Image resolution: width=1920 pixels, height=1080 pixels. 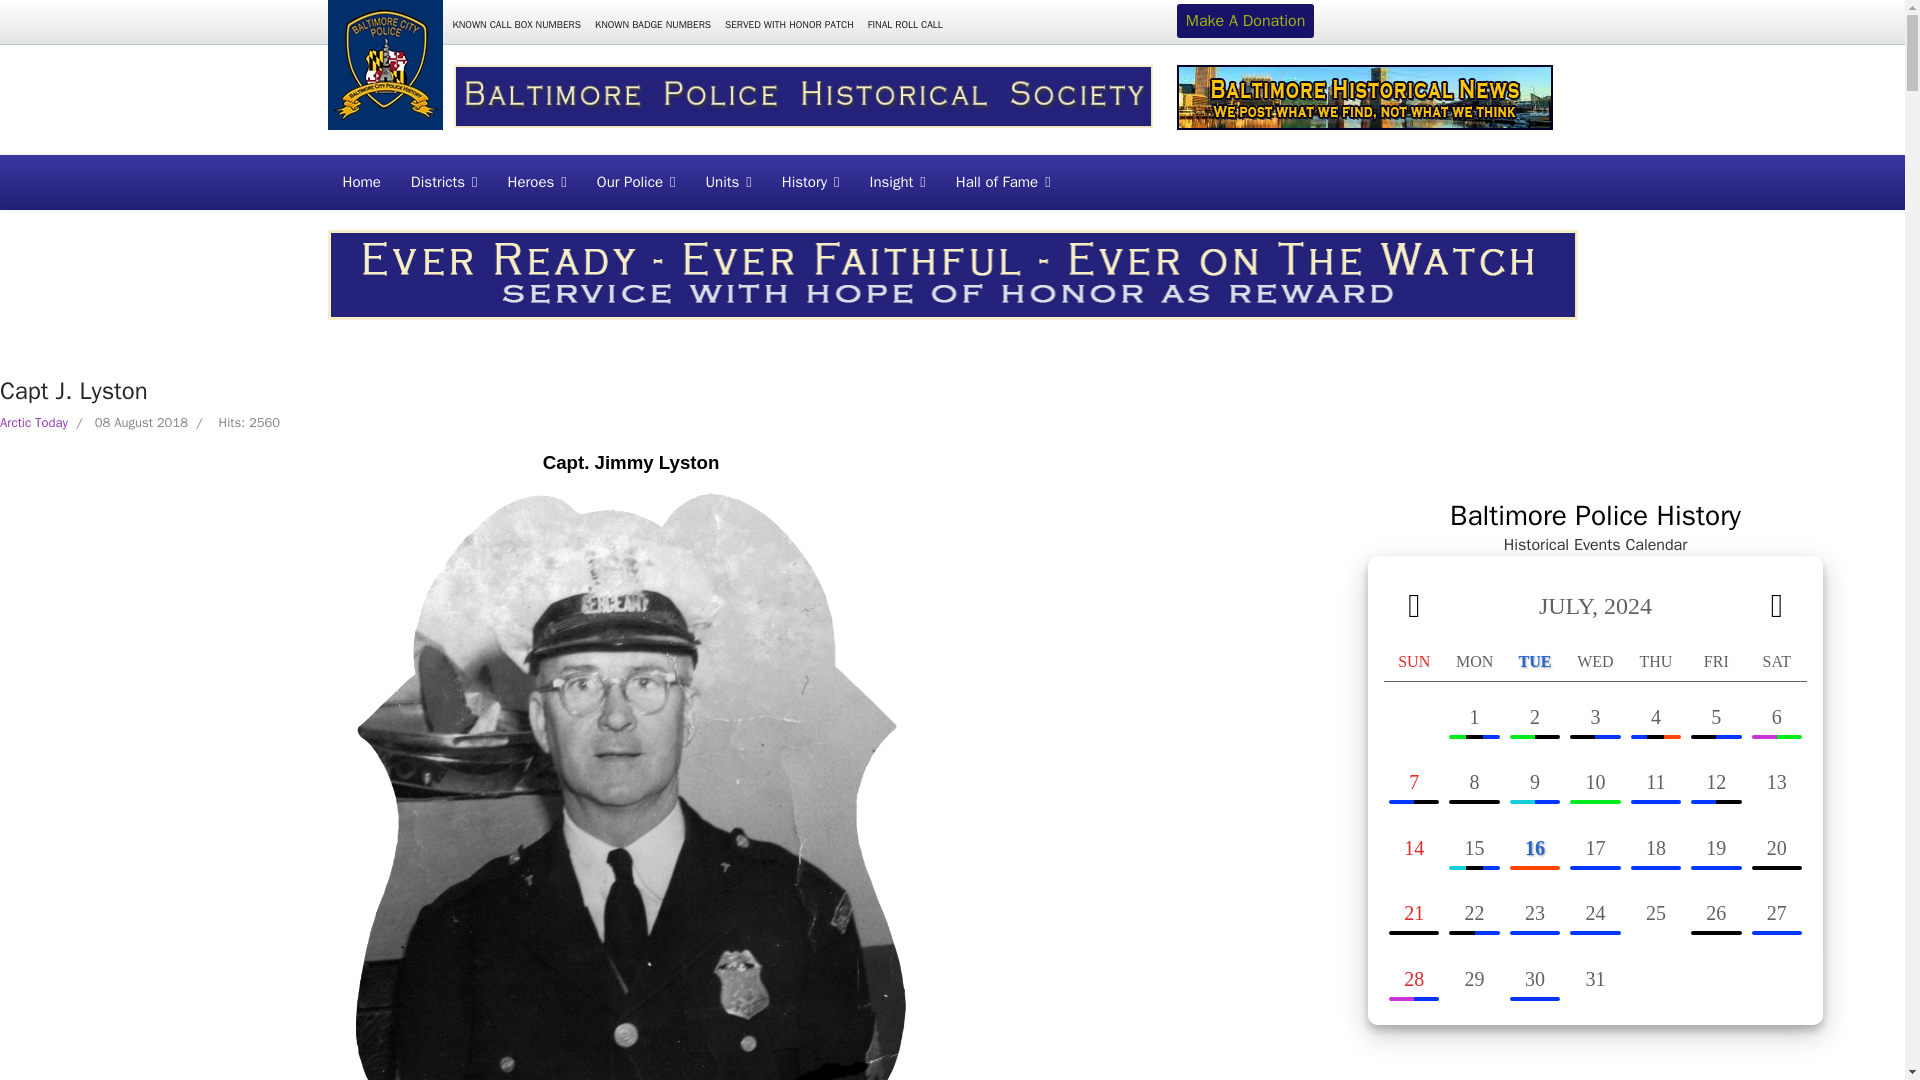 I want to click on KNOWN CALL BOX NUMBERS, so click(x=516, y=24).